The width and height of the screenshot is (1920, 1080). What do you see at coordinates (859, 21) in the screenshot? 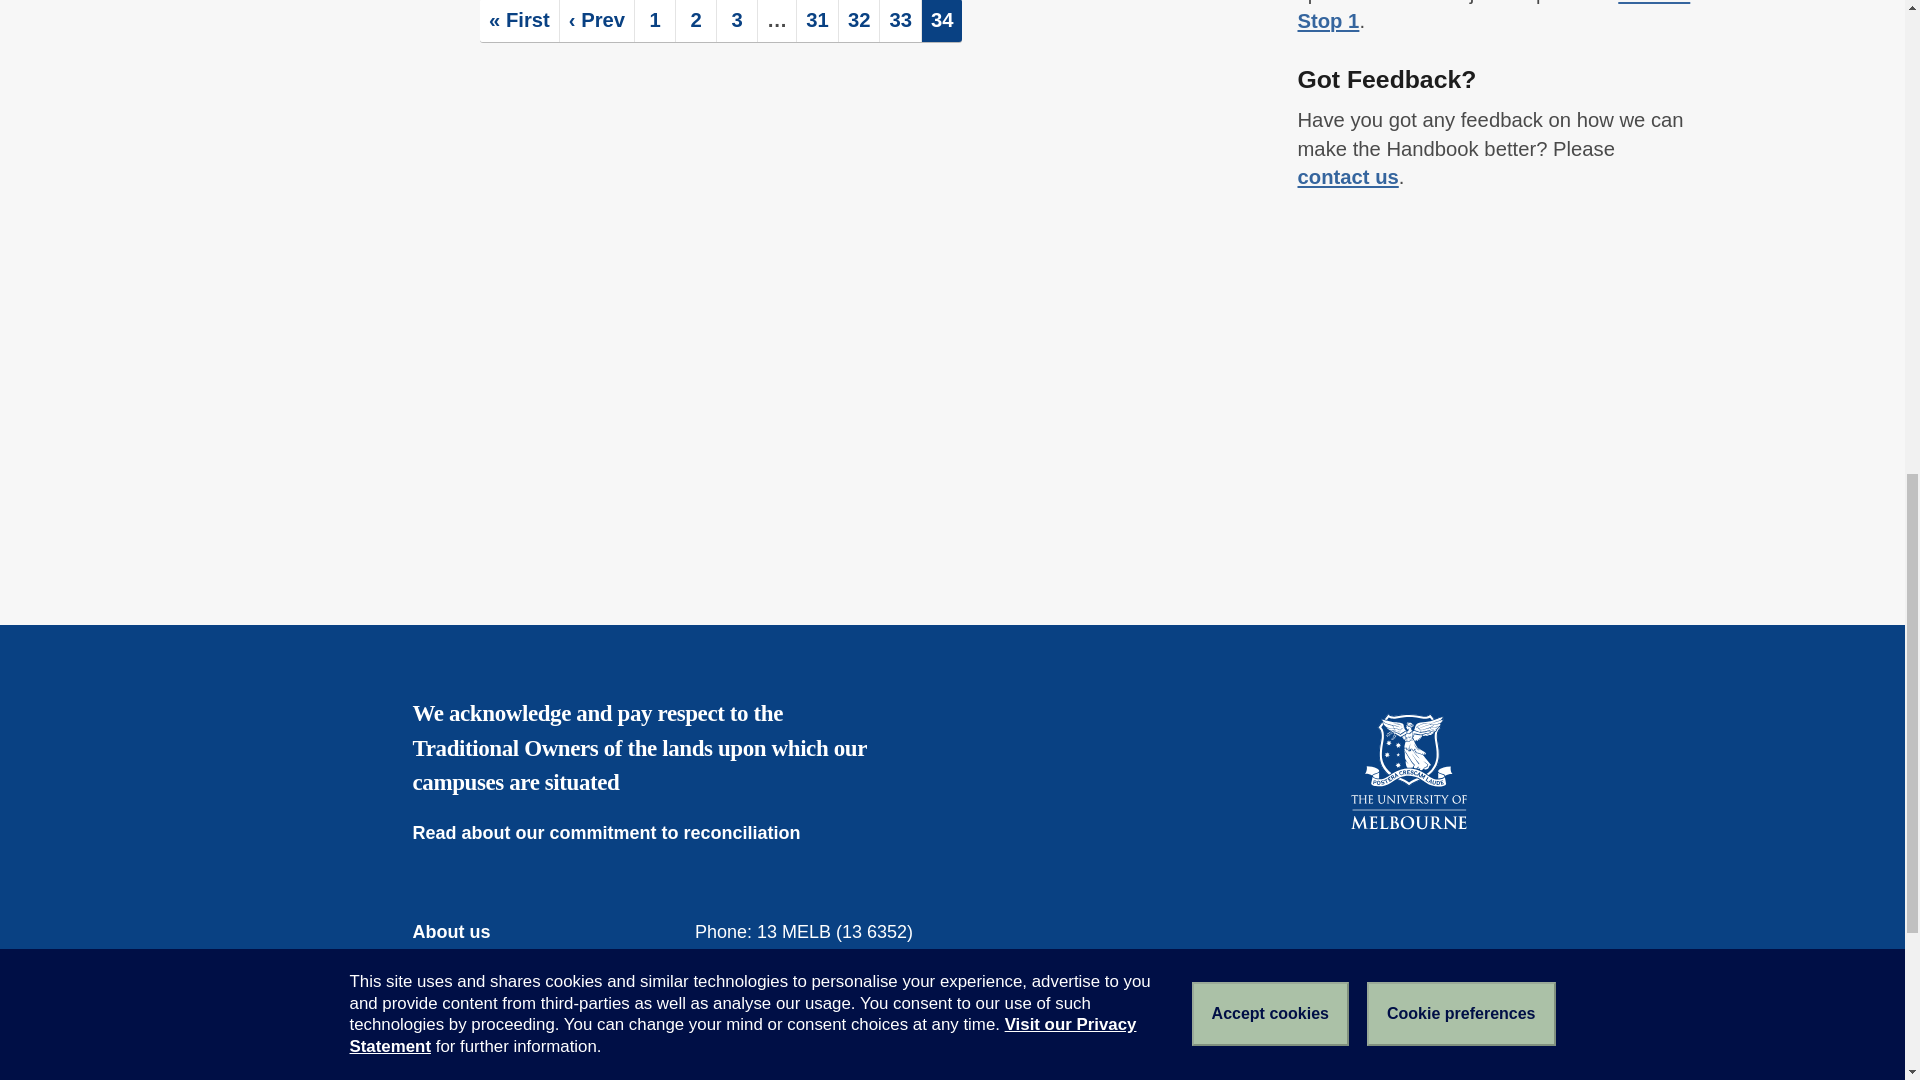
I see `32` at bounding box center [859, 21].